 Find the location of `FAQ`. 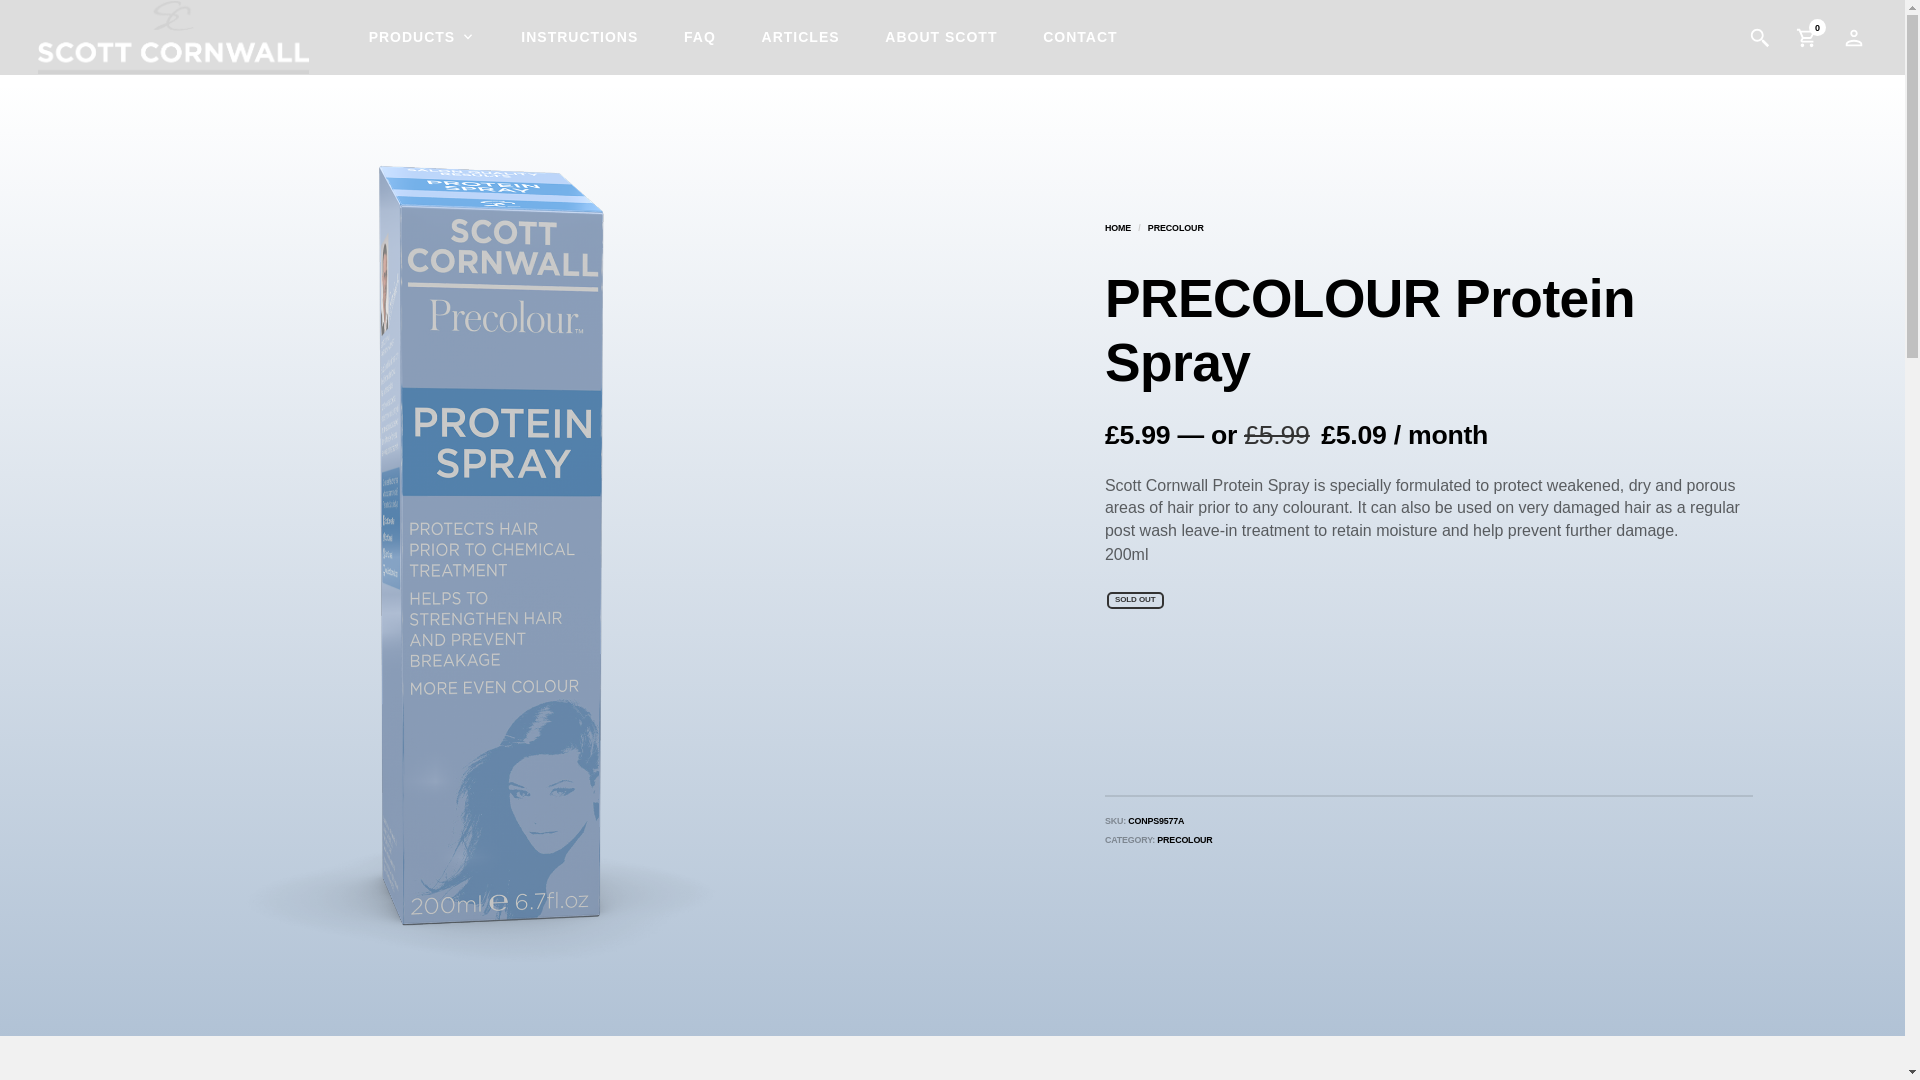

FAQ is located at coordinates (700, 37).